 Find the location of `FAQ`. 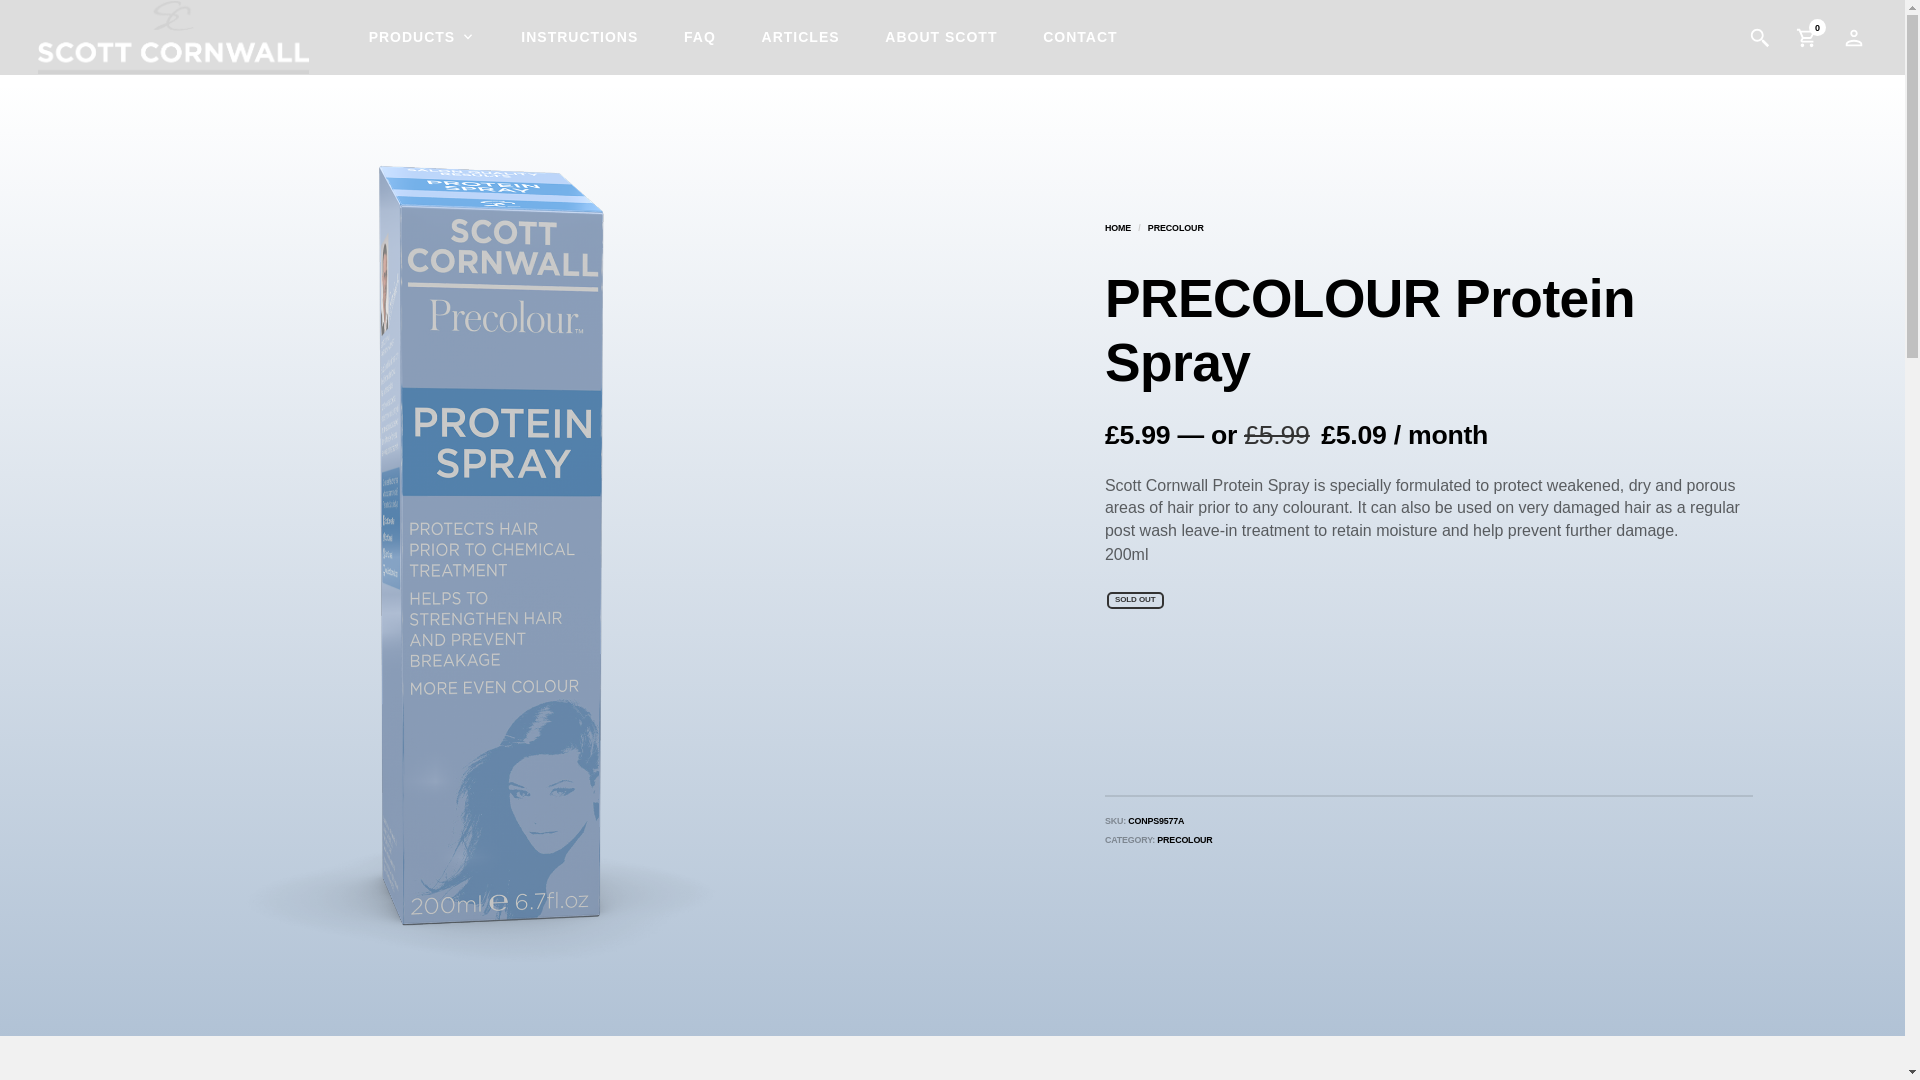

FAQ is located at coordinates (700, 37).